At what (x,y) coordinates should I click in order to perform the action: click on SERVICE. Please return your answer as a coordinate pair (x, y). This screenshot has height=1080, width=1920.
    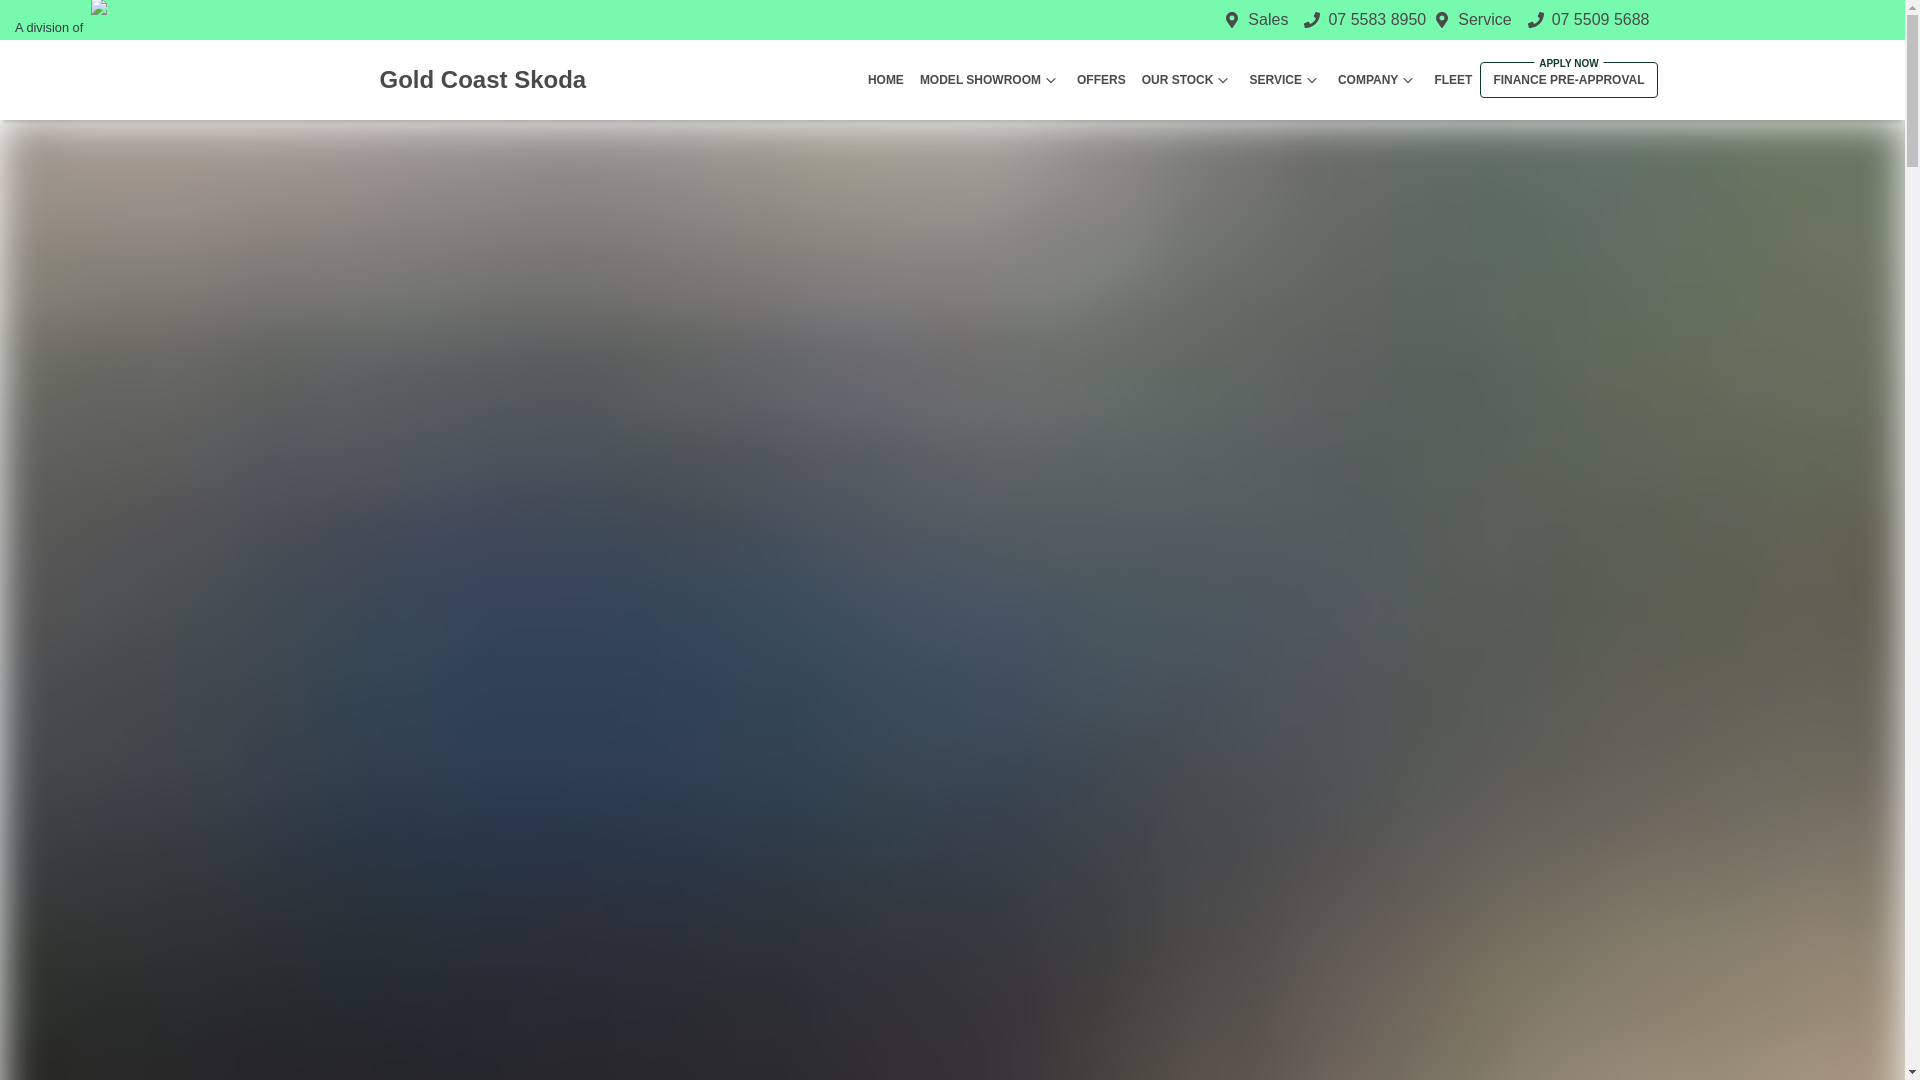
    Looking at the image, I should click on (1284, 80).